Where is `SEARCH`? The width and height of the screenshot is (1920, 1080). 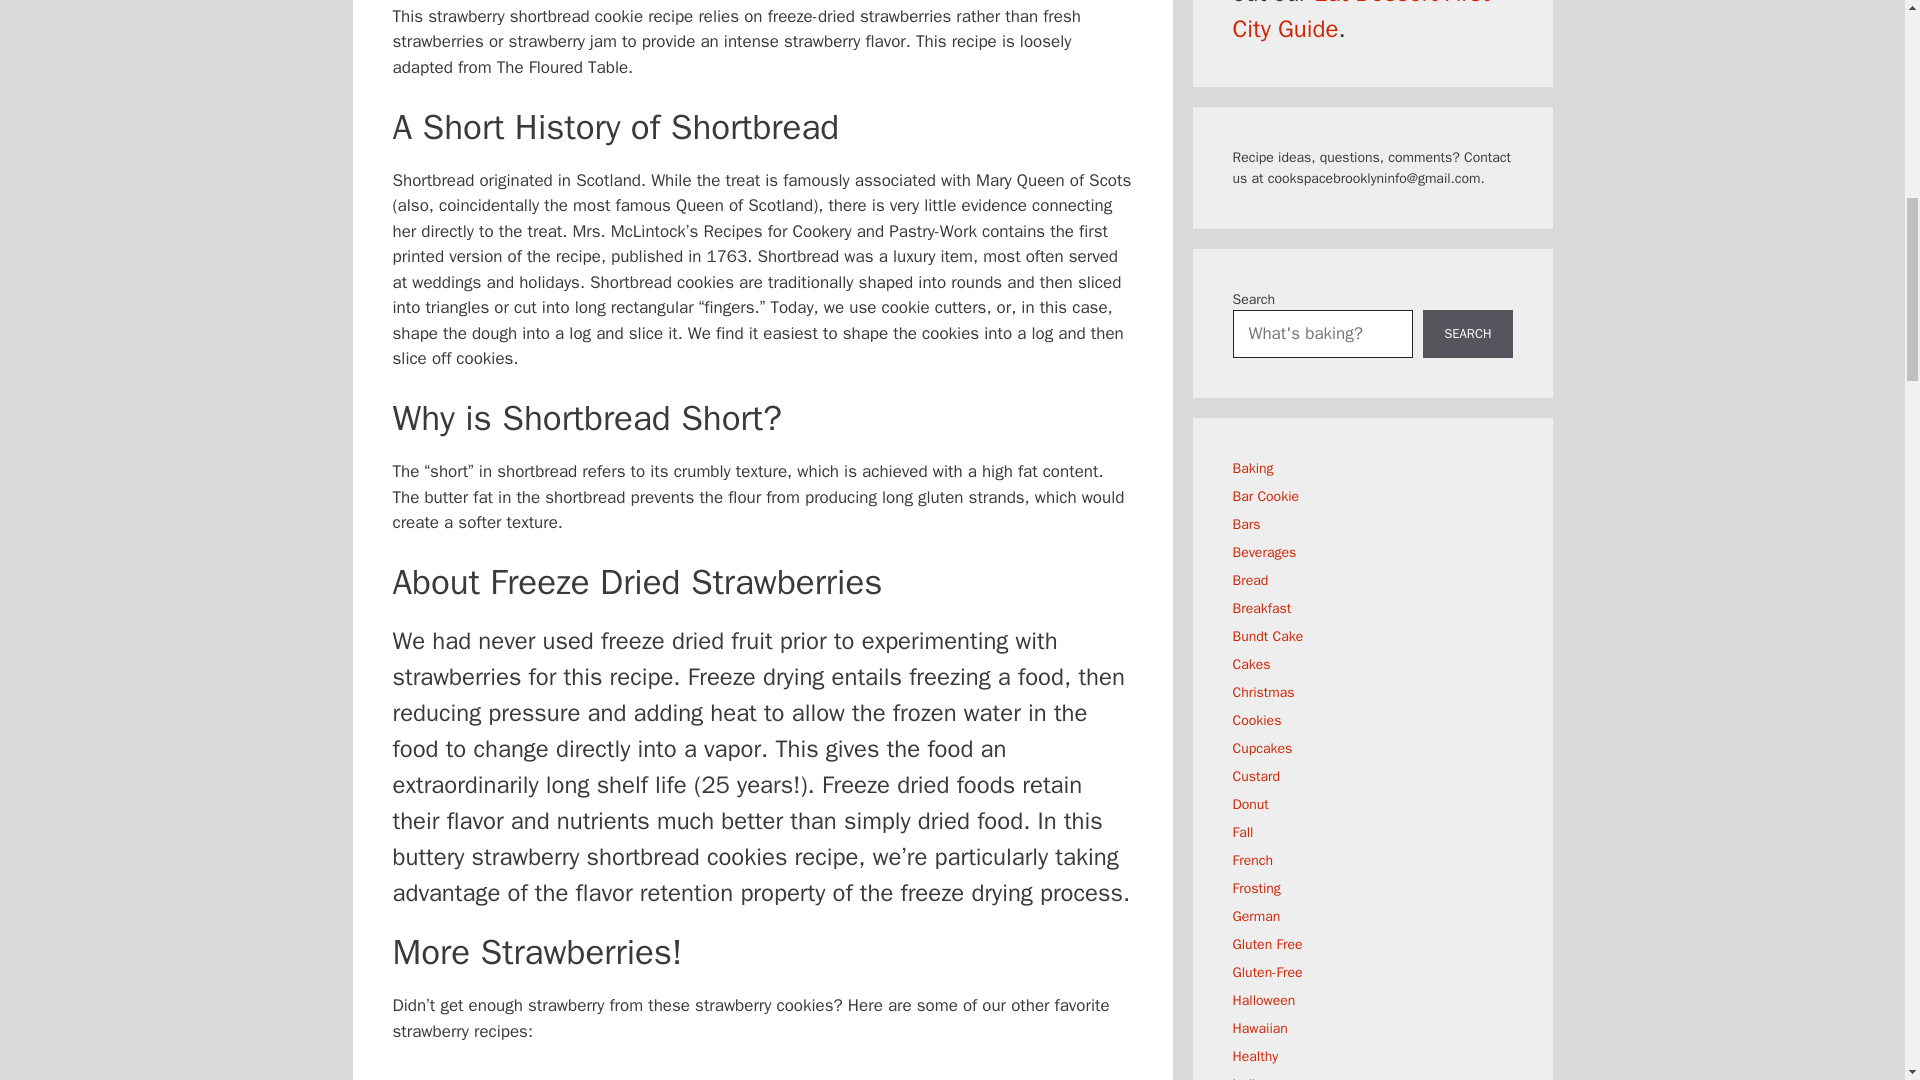 SEARCH is located at coordinates (1467, 333).